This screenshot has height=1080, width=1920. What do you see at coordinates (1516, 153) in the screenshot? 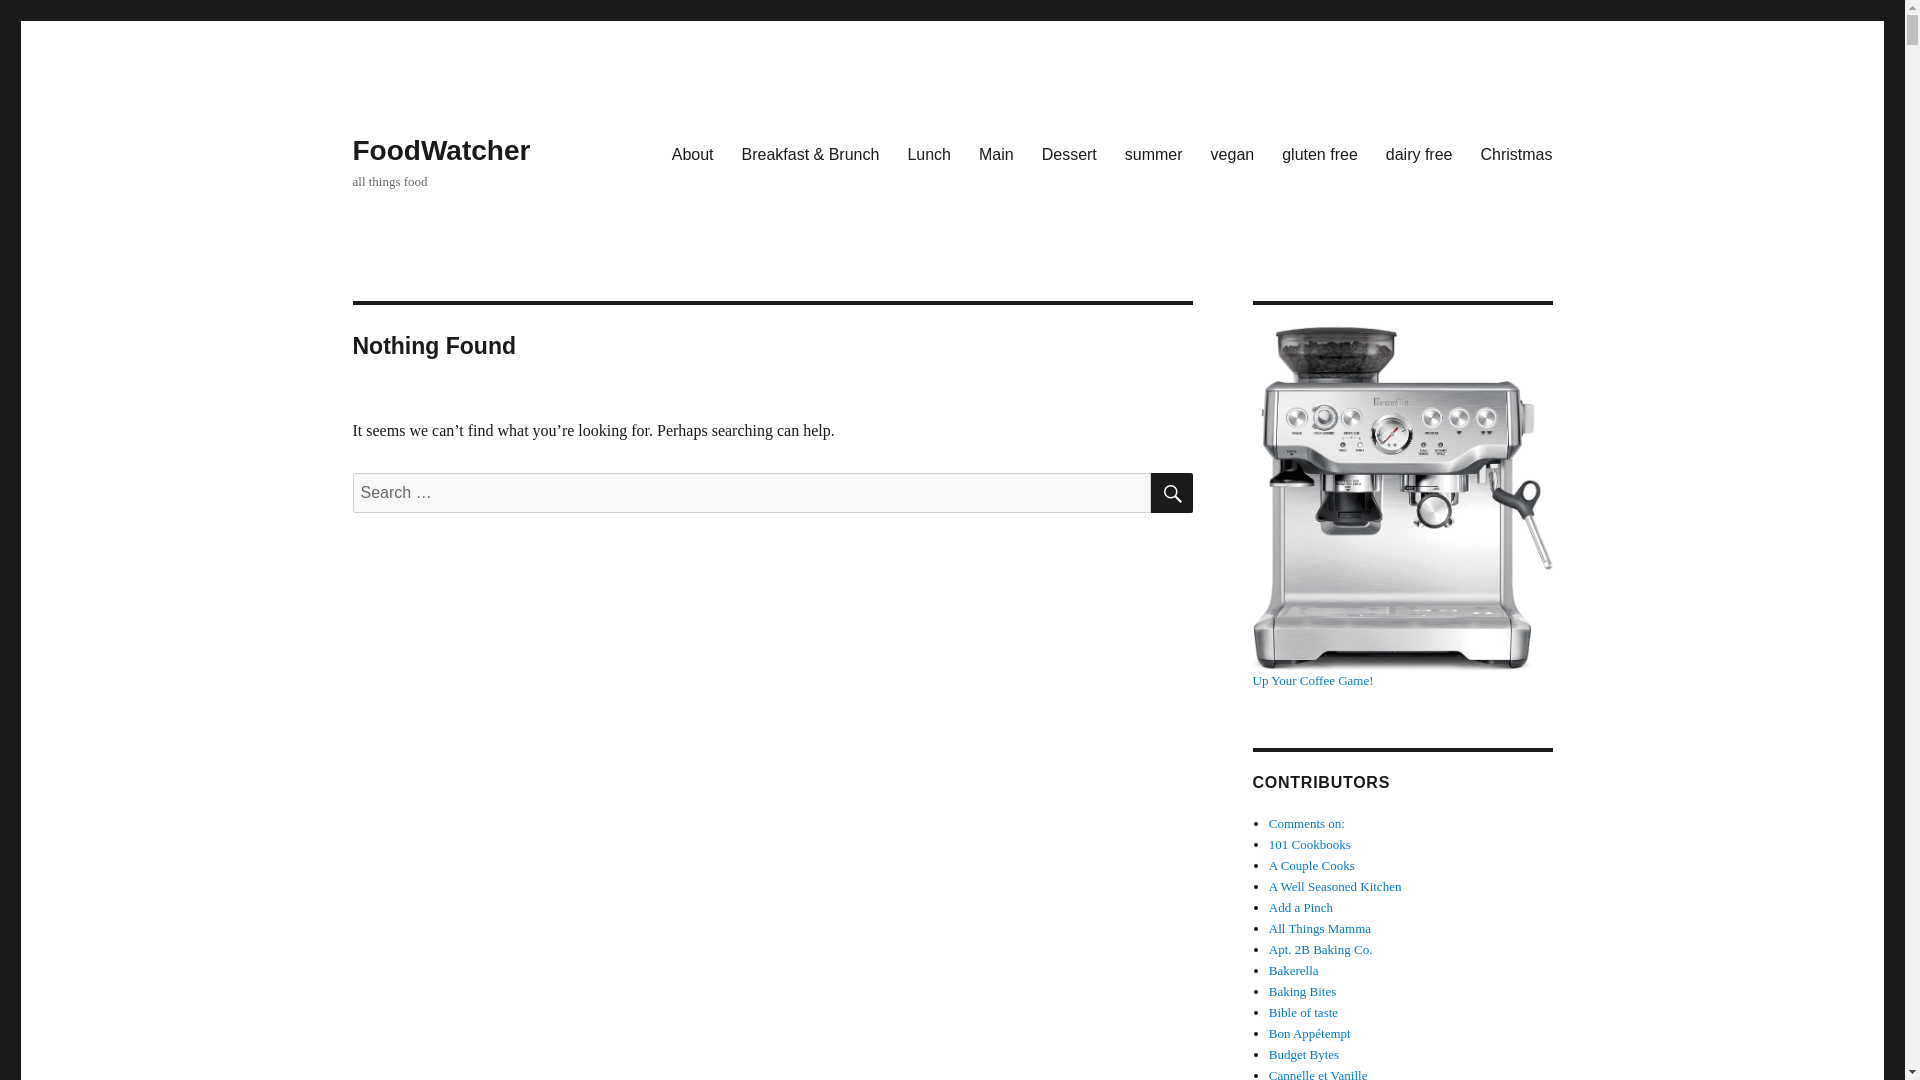
I see `Christmas` at bounding box center [1516, 153].